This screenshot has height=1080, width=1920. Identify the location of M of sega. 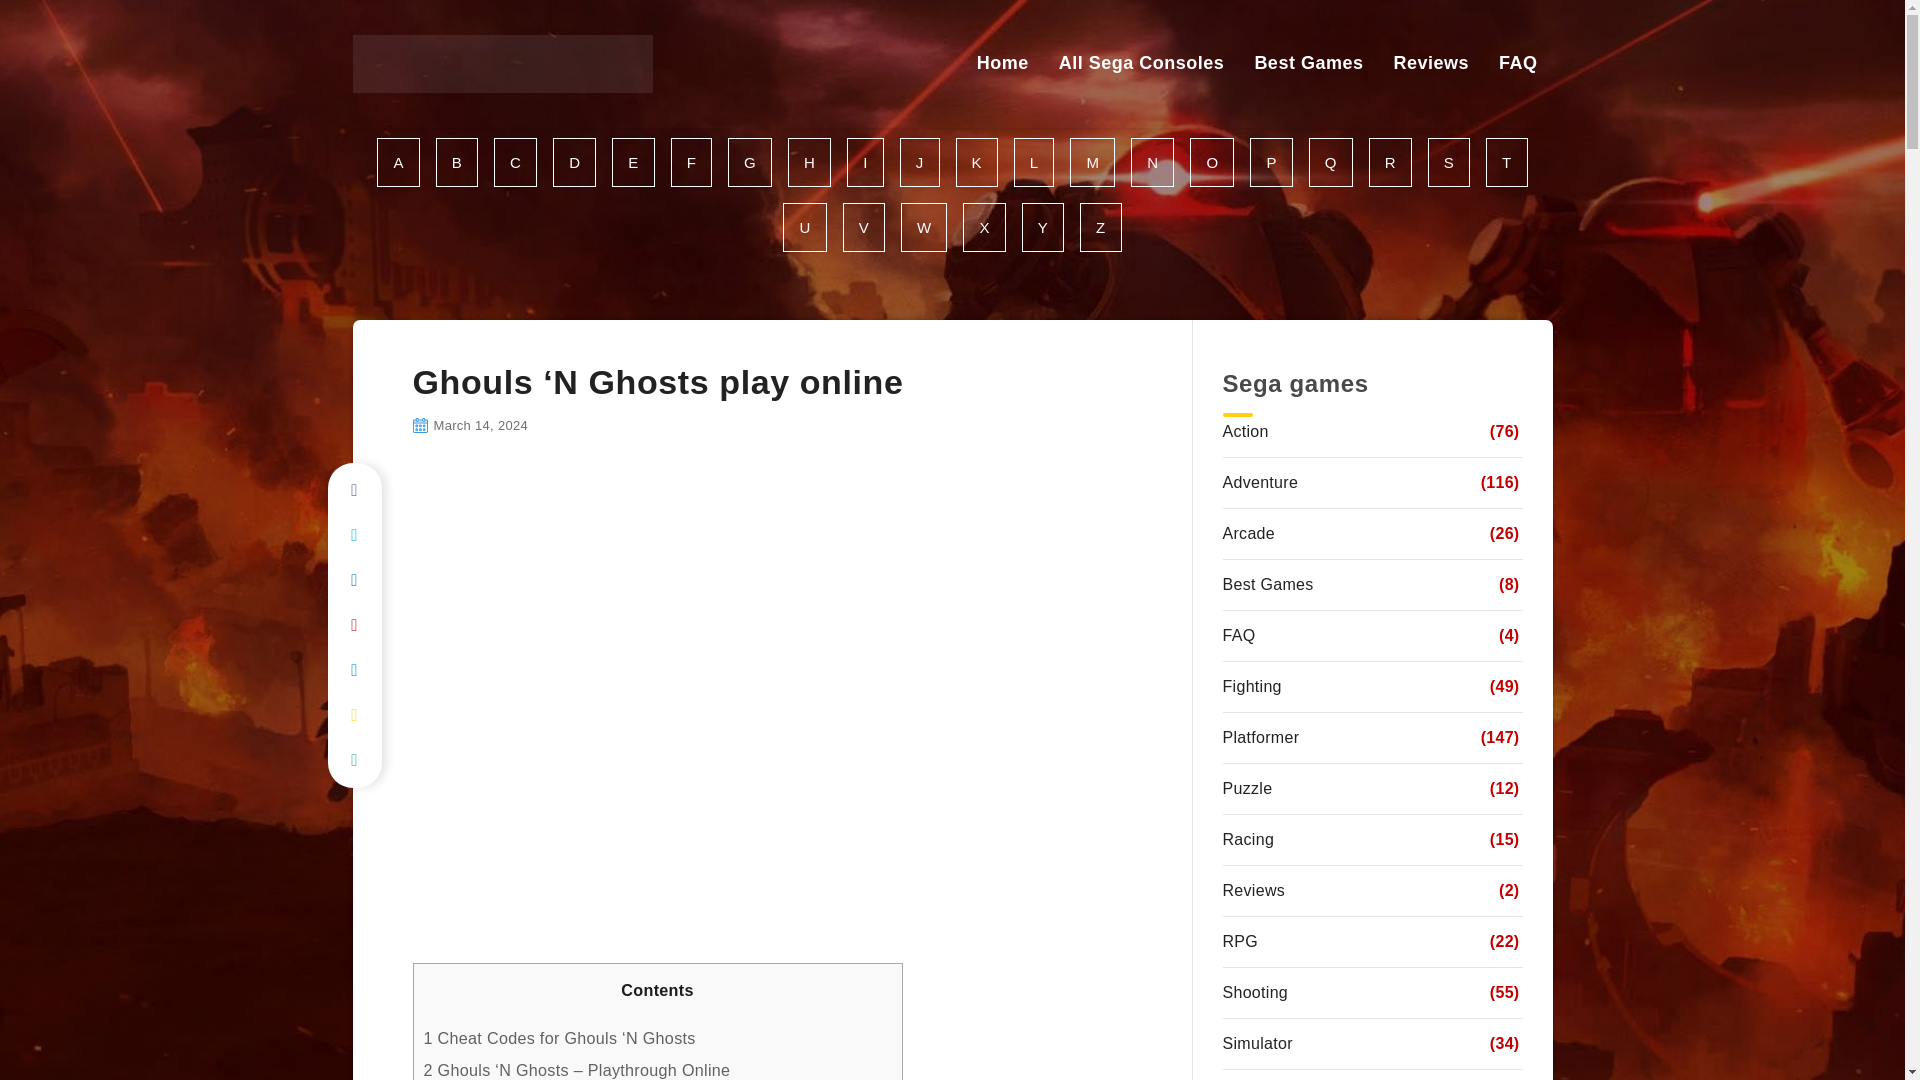
(1092, 162).